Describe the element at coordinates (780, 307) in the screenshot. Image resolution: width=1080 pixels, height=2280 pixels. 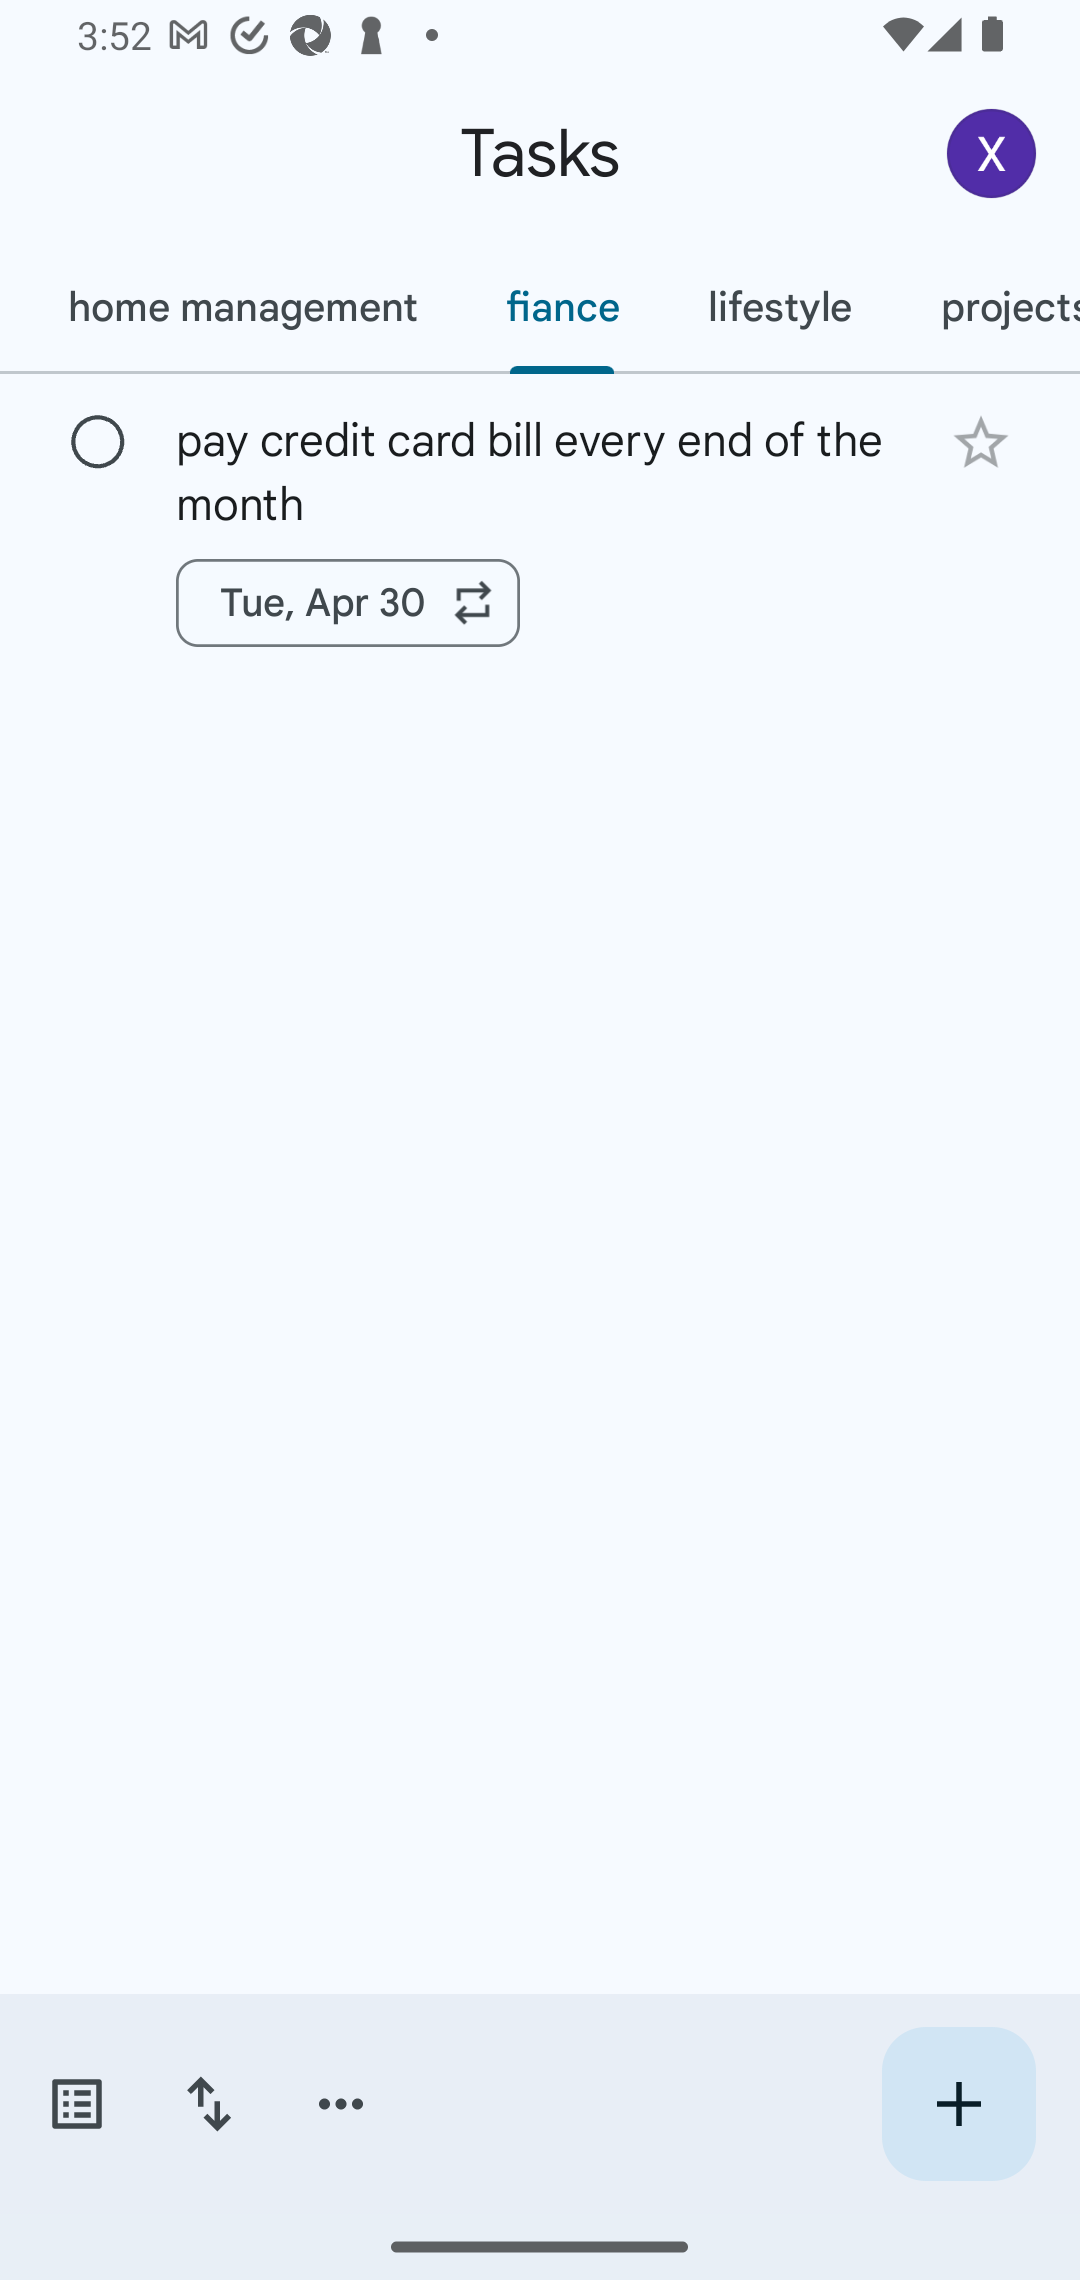
I see `lifestyle` at that location.